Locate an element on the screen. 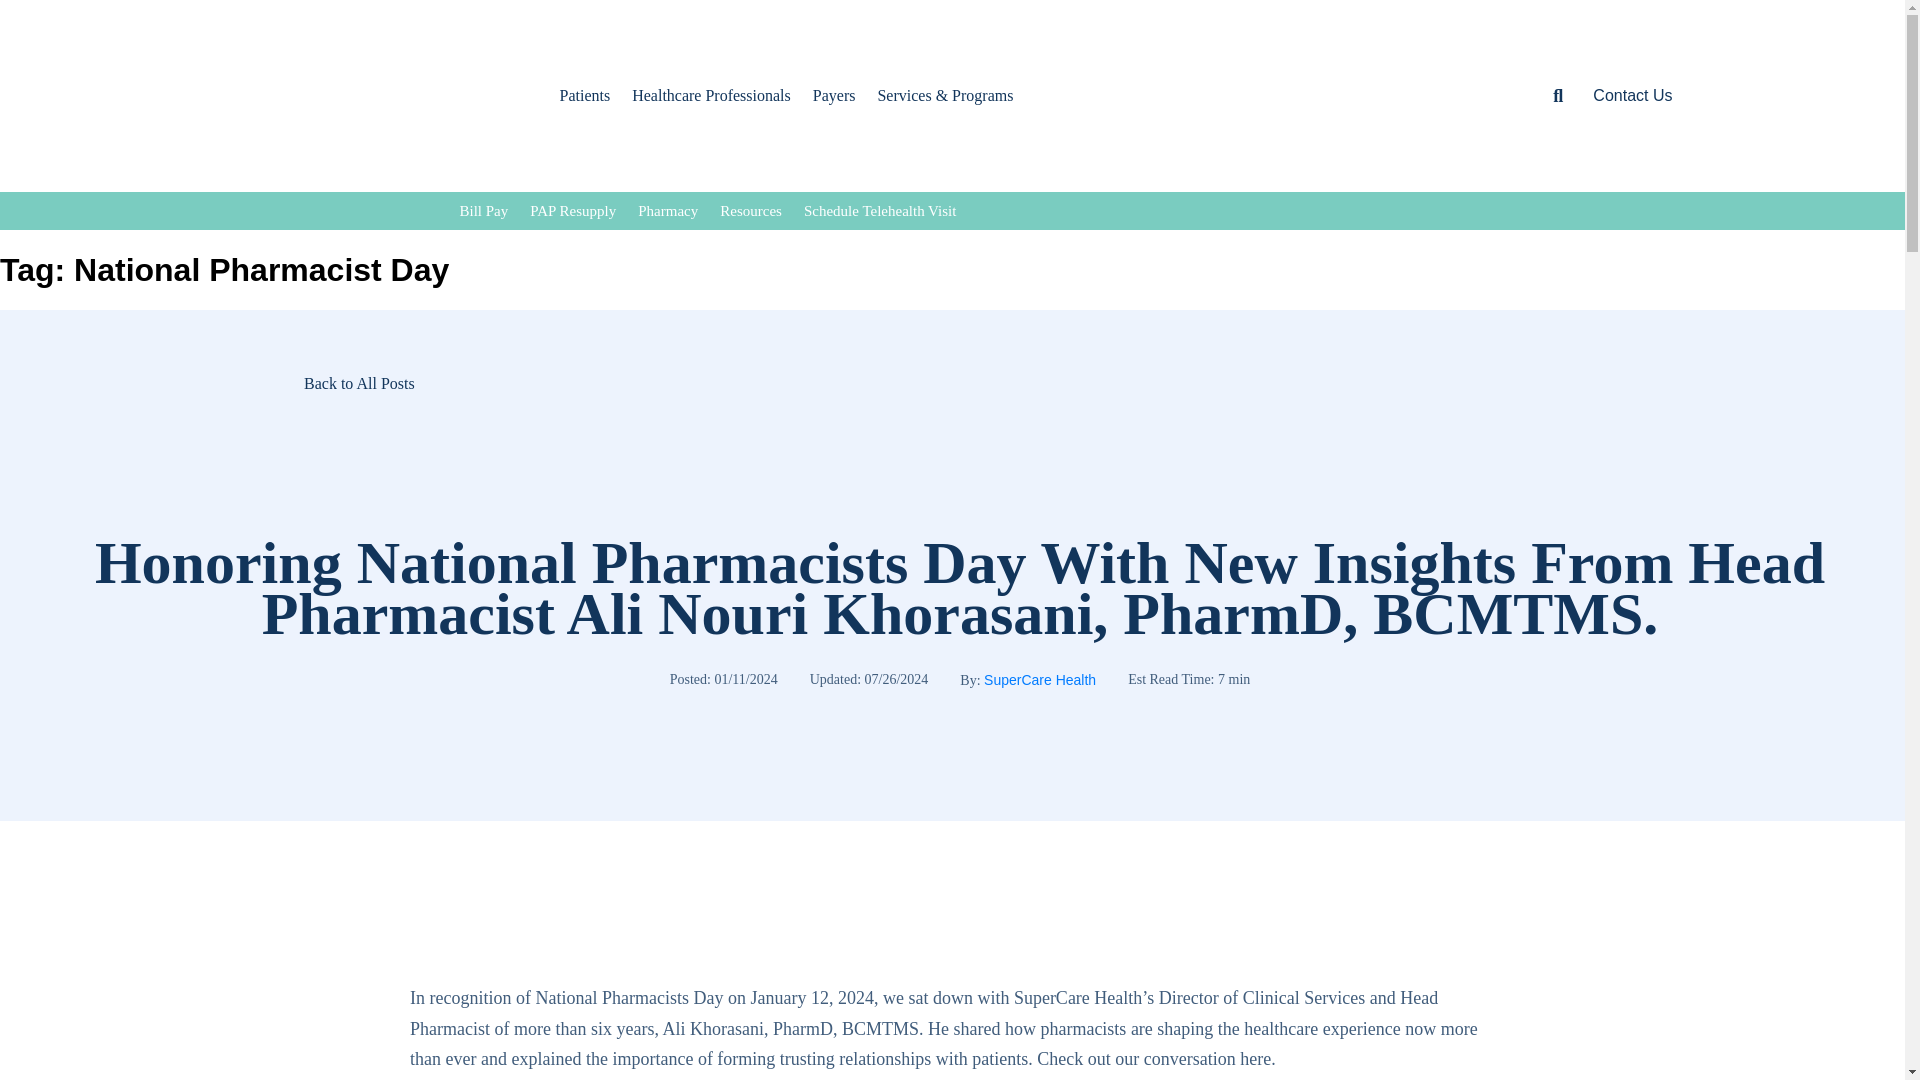  Bill Pay is located at coordinates (484, 211).